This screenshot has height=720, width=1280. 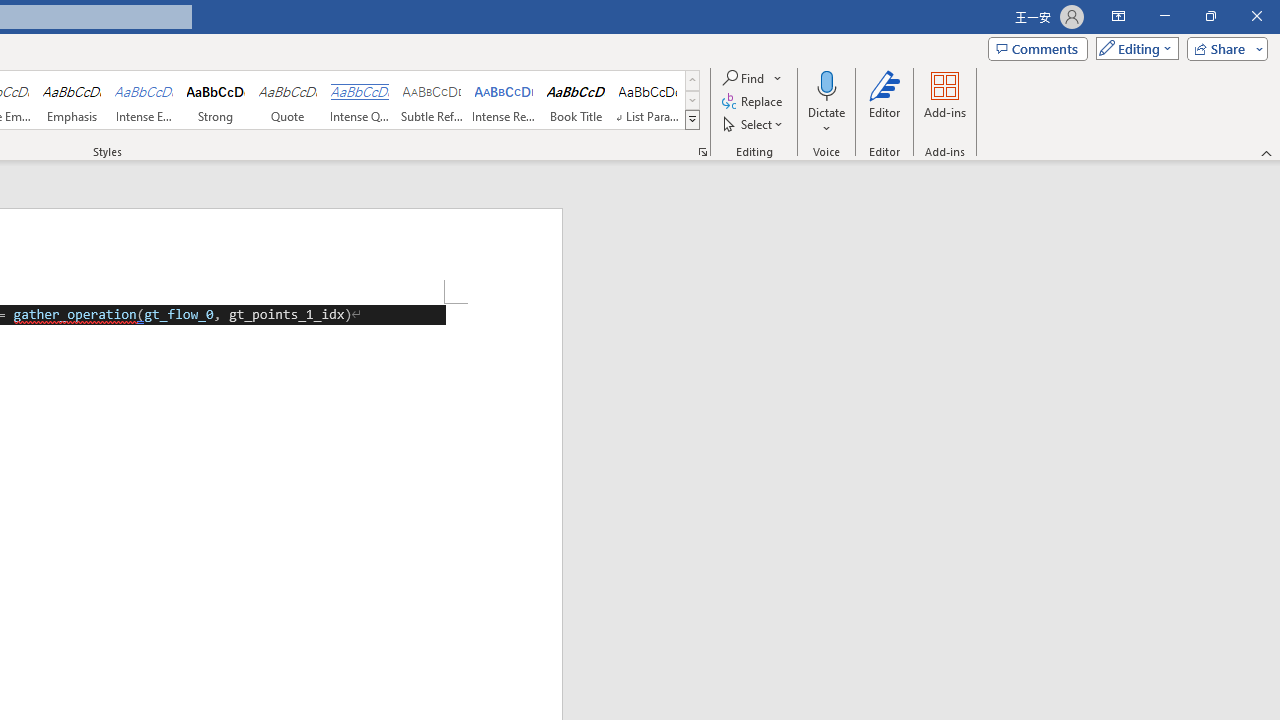 I want to click on Editor, so click(x=885, y=102).